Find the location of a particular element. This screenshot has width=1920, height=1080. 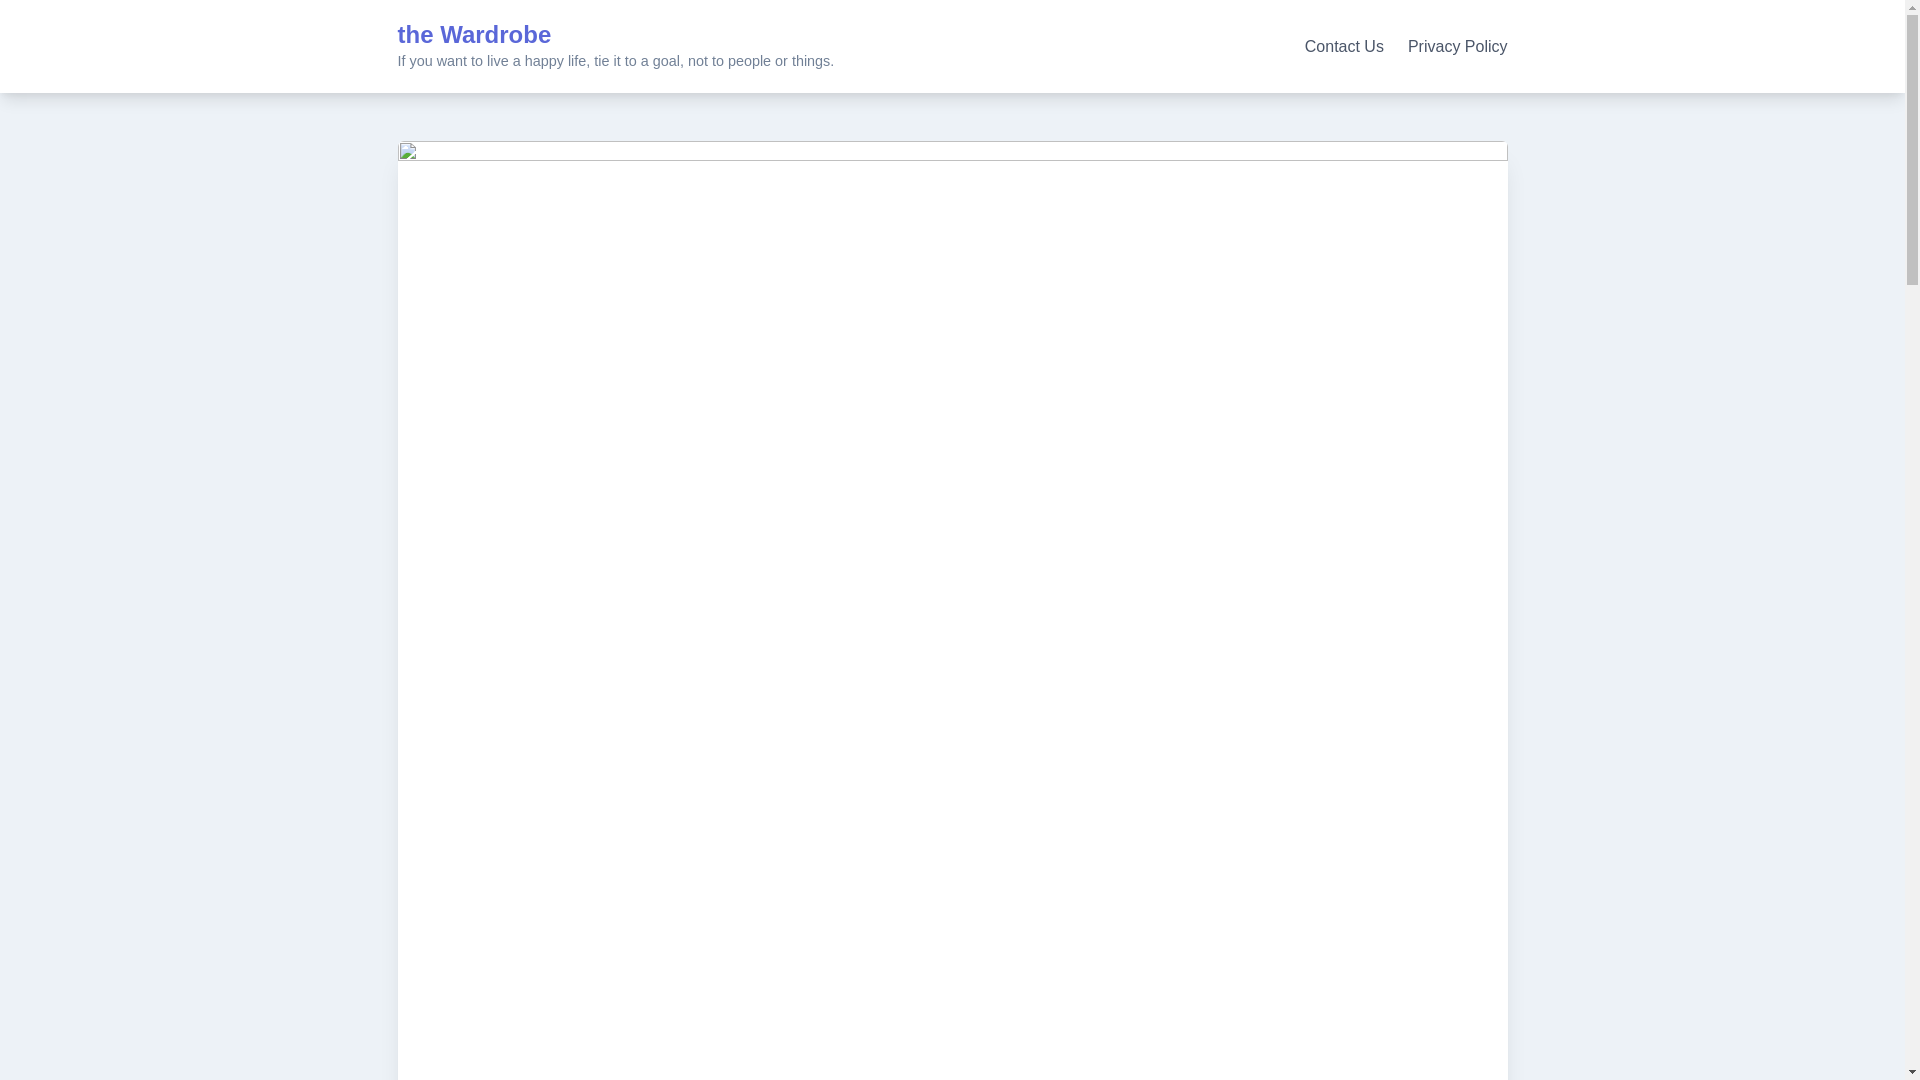

Contact Us is located at coordinates (1344, 46).